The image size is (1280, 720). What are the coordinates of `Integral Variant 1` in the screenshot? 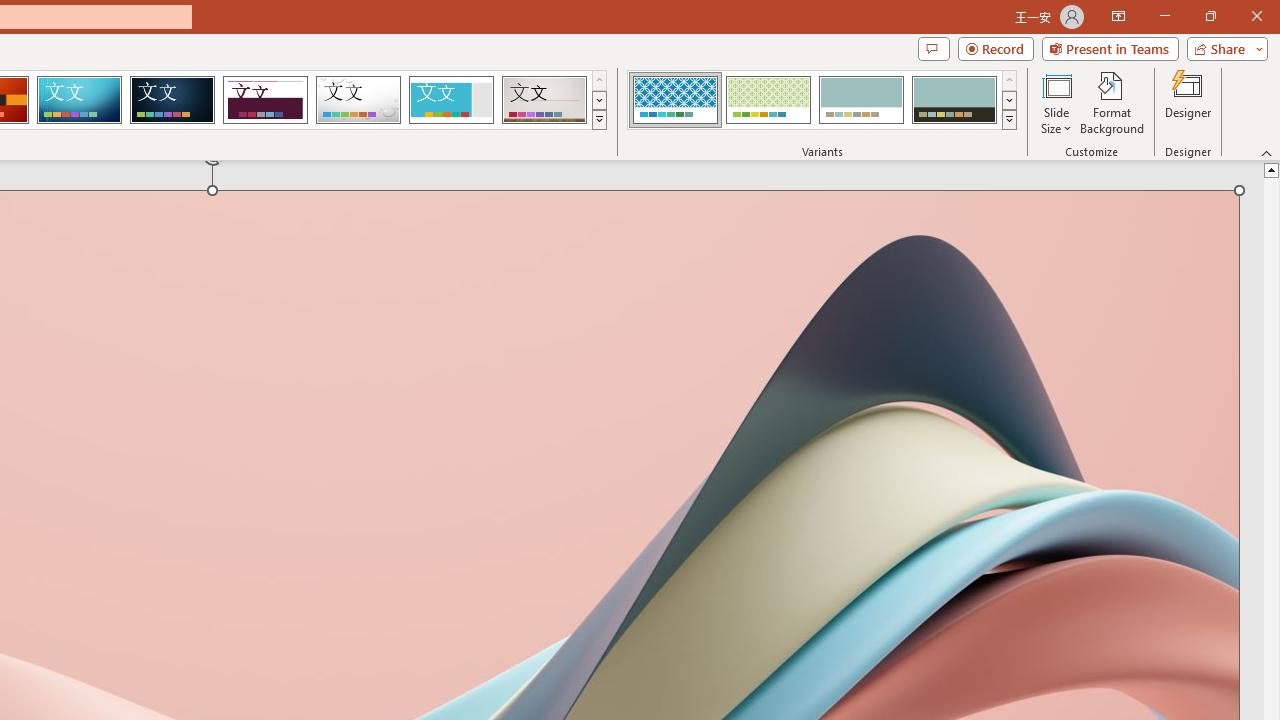 It's located at (674, 100).